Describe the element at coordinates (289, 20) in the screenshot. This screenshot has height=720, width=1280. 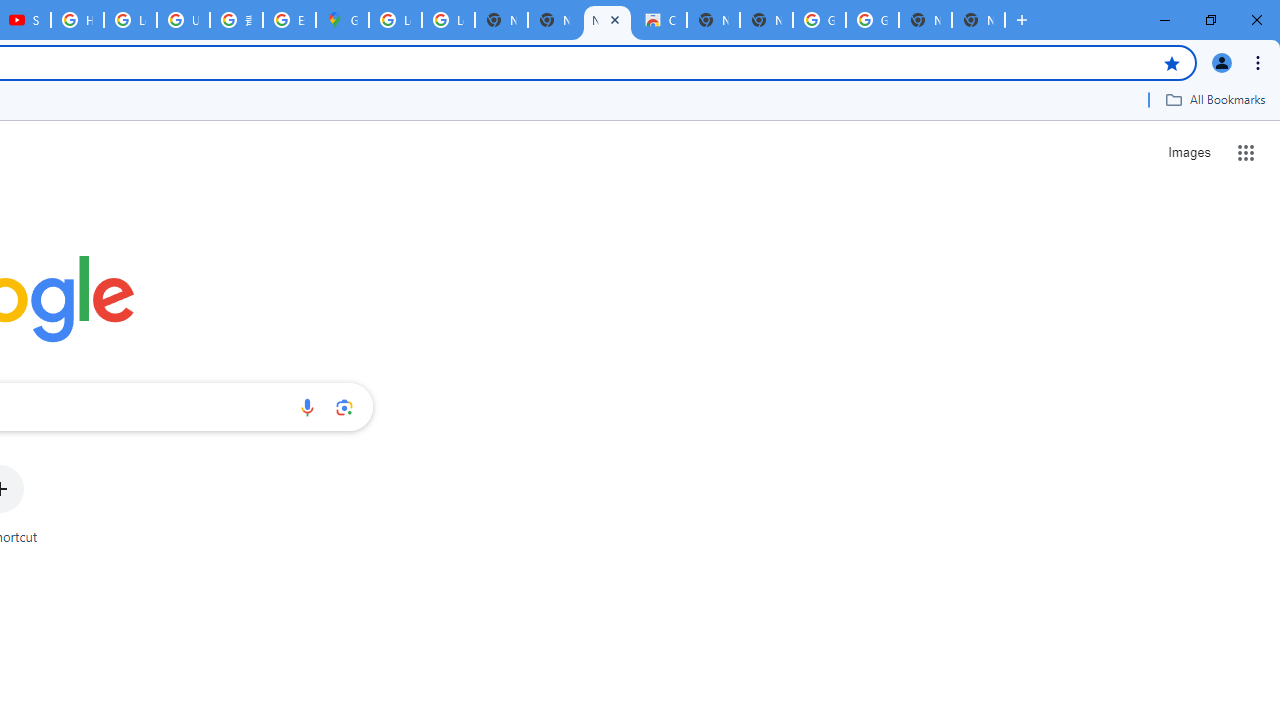
I see `Explore new street-level details - Google Maps Help` at that location.